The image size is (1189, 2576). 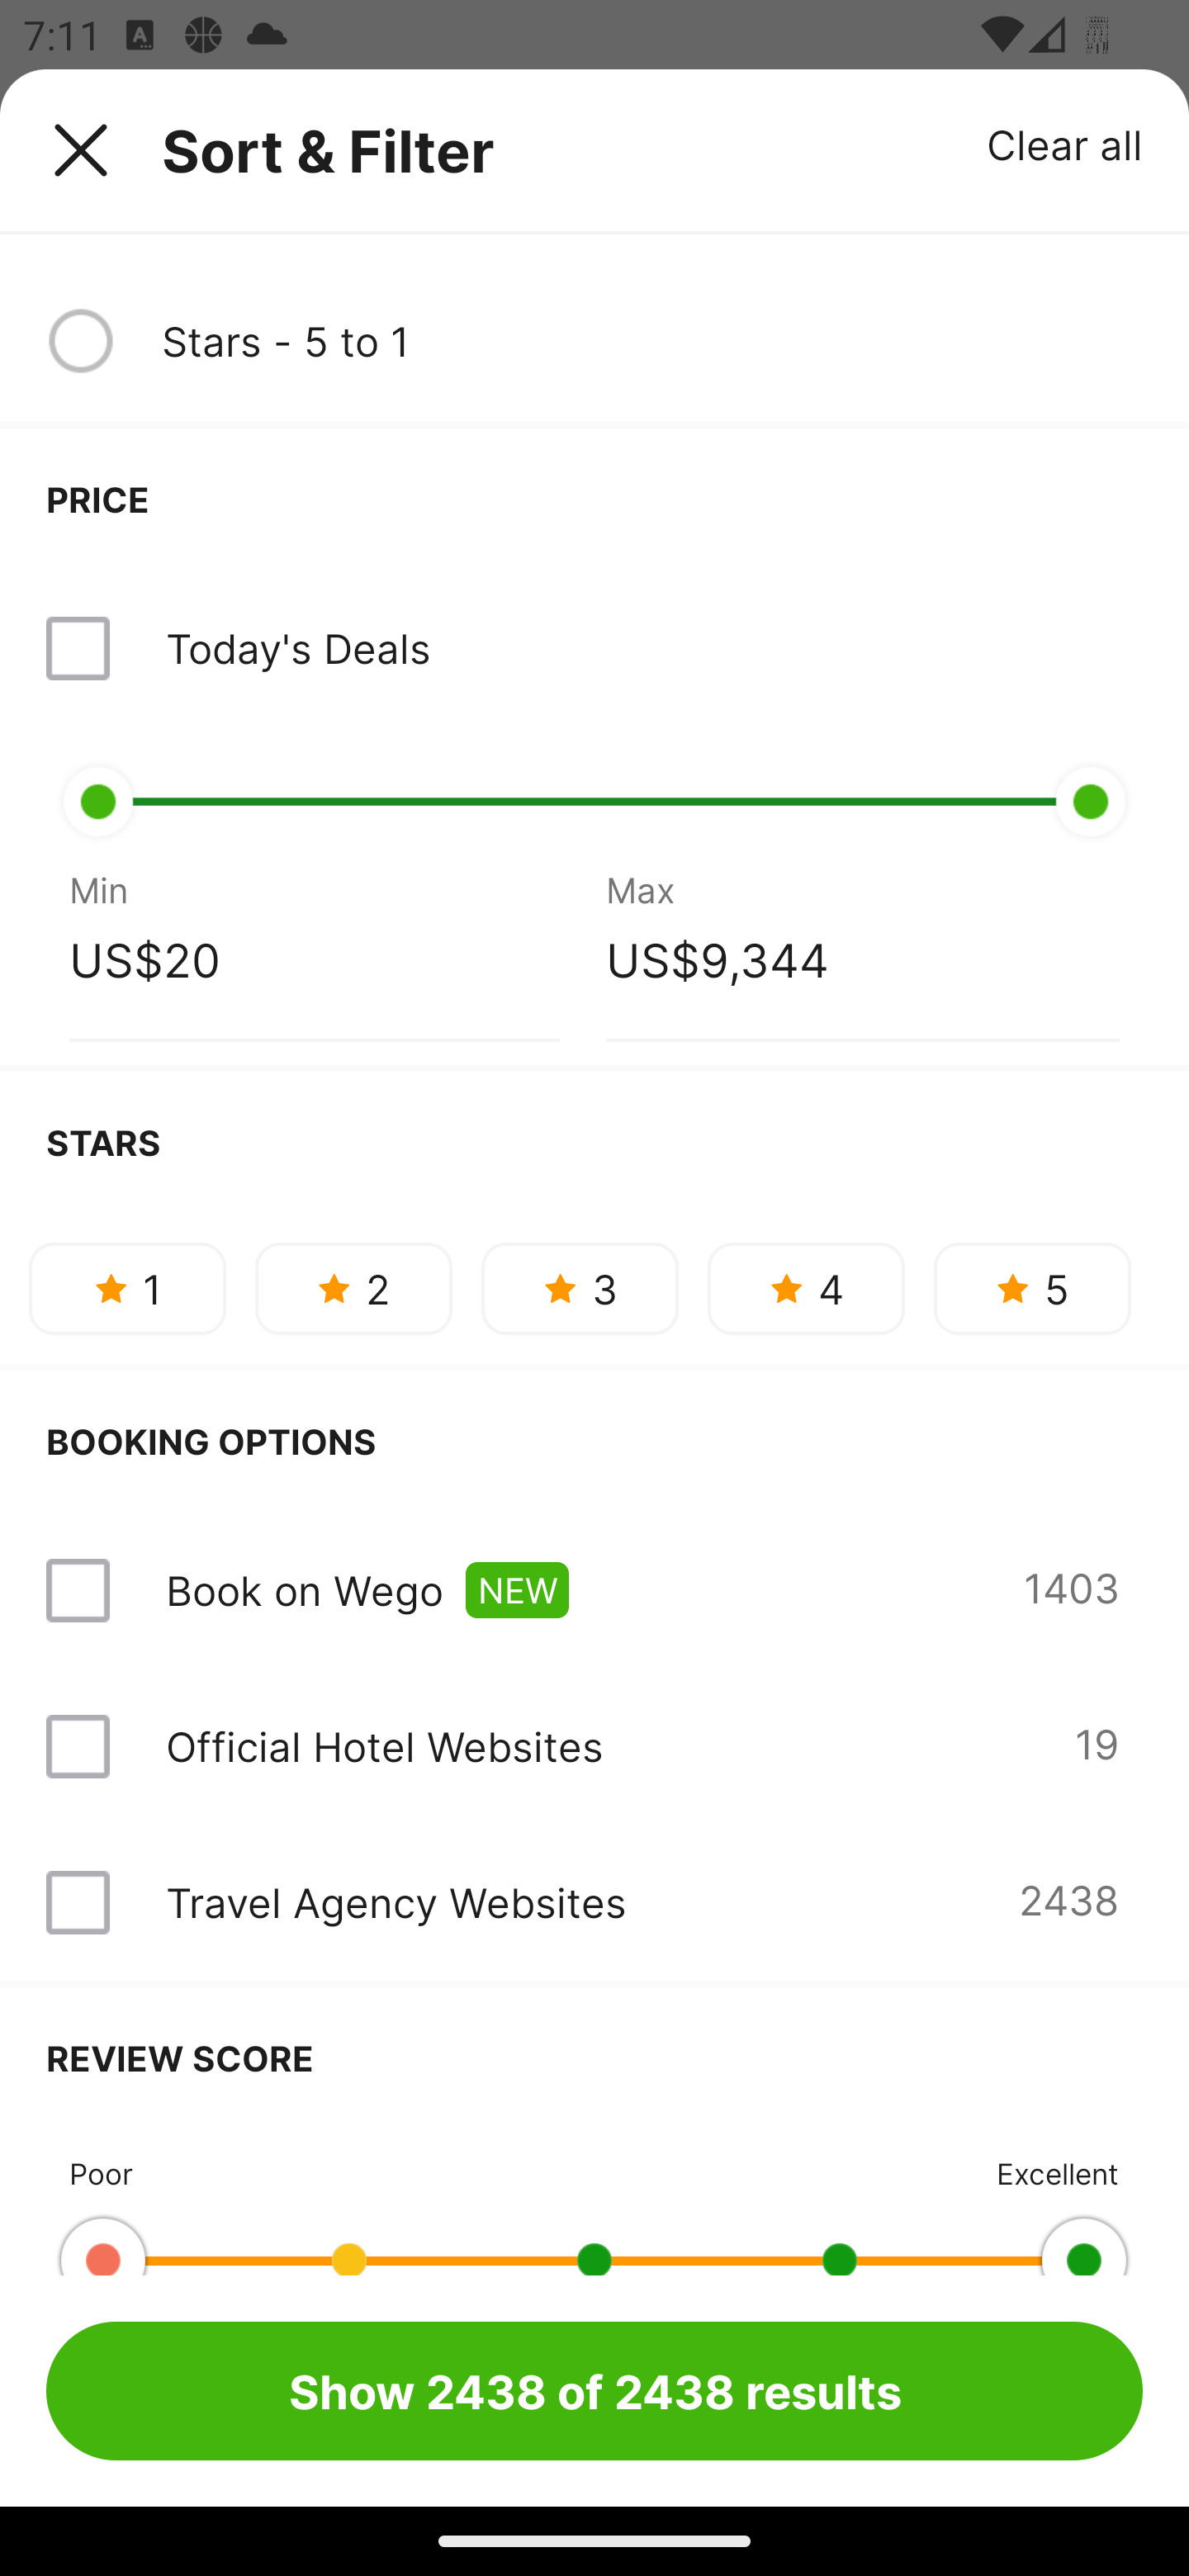 I want to click on Book on Wego, so click(x=304, y=1590).